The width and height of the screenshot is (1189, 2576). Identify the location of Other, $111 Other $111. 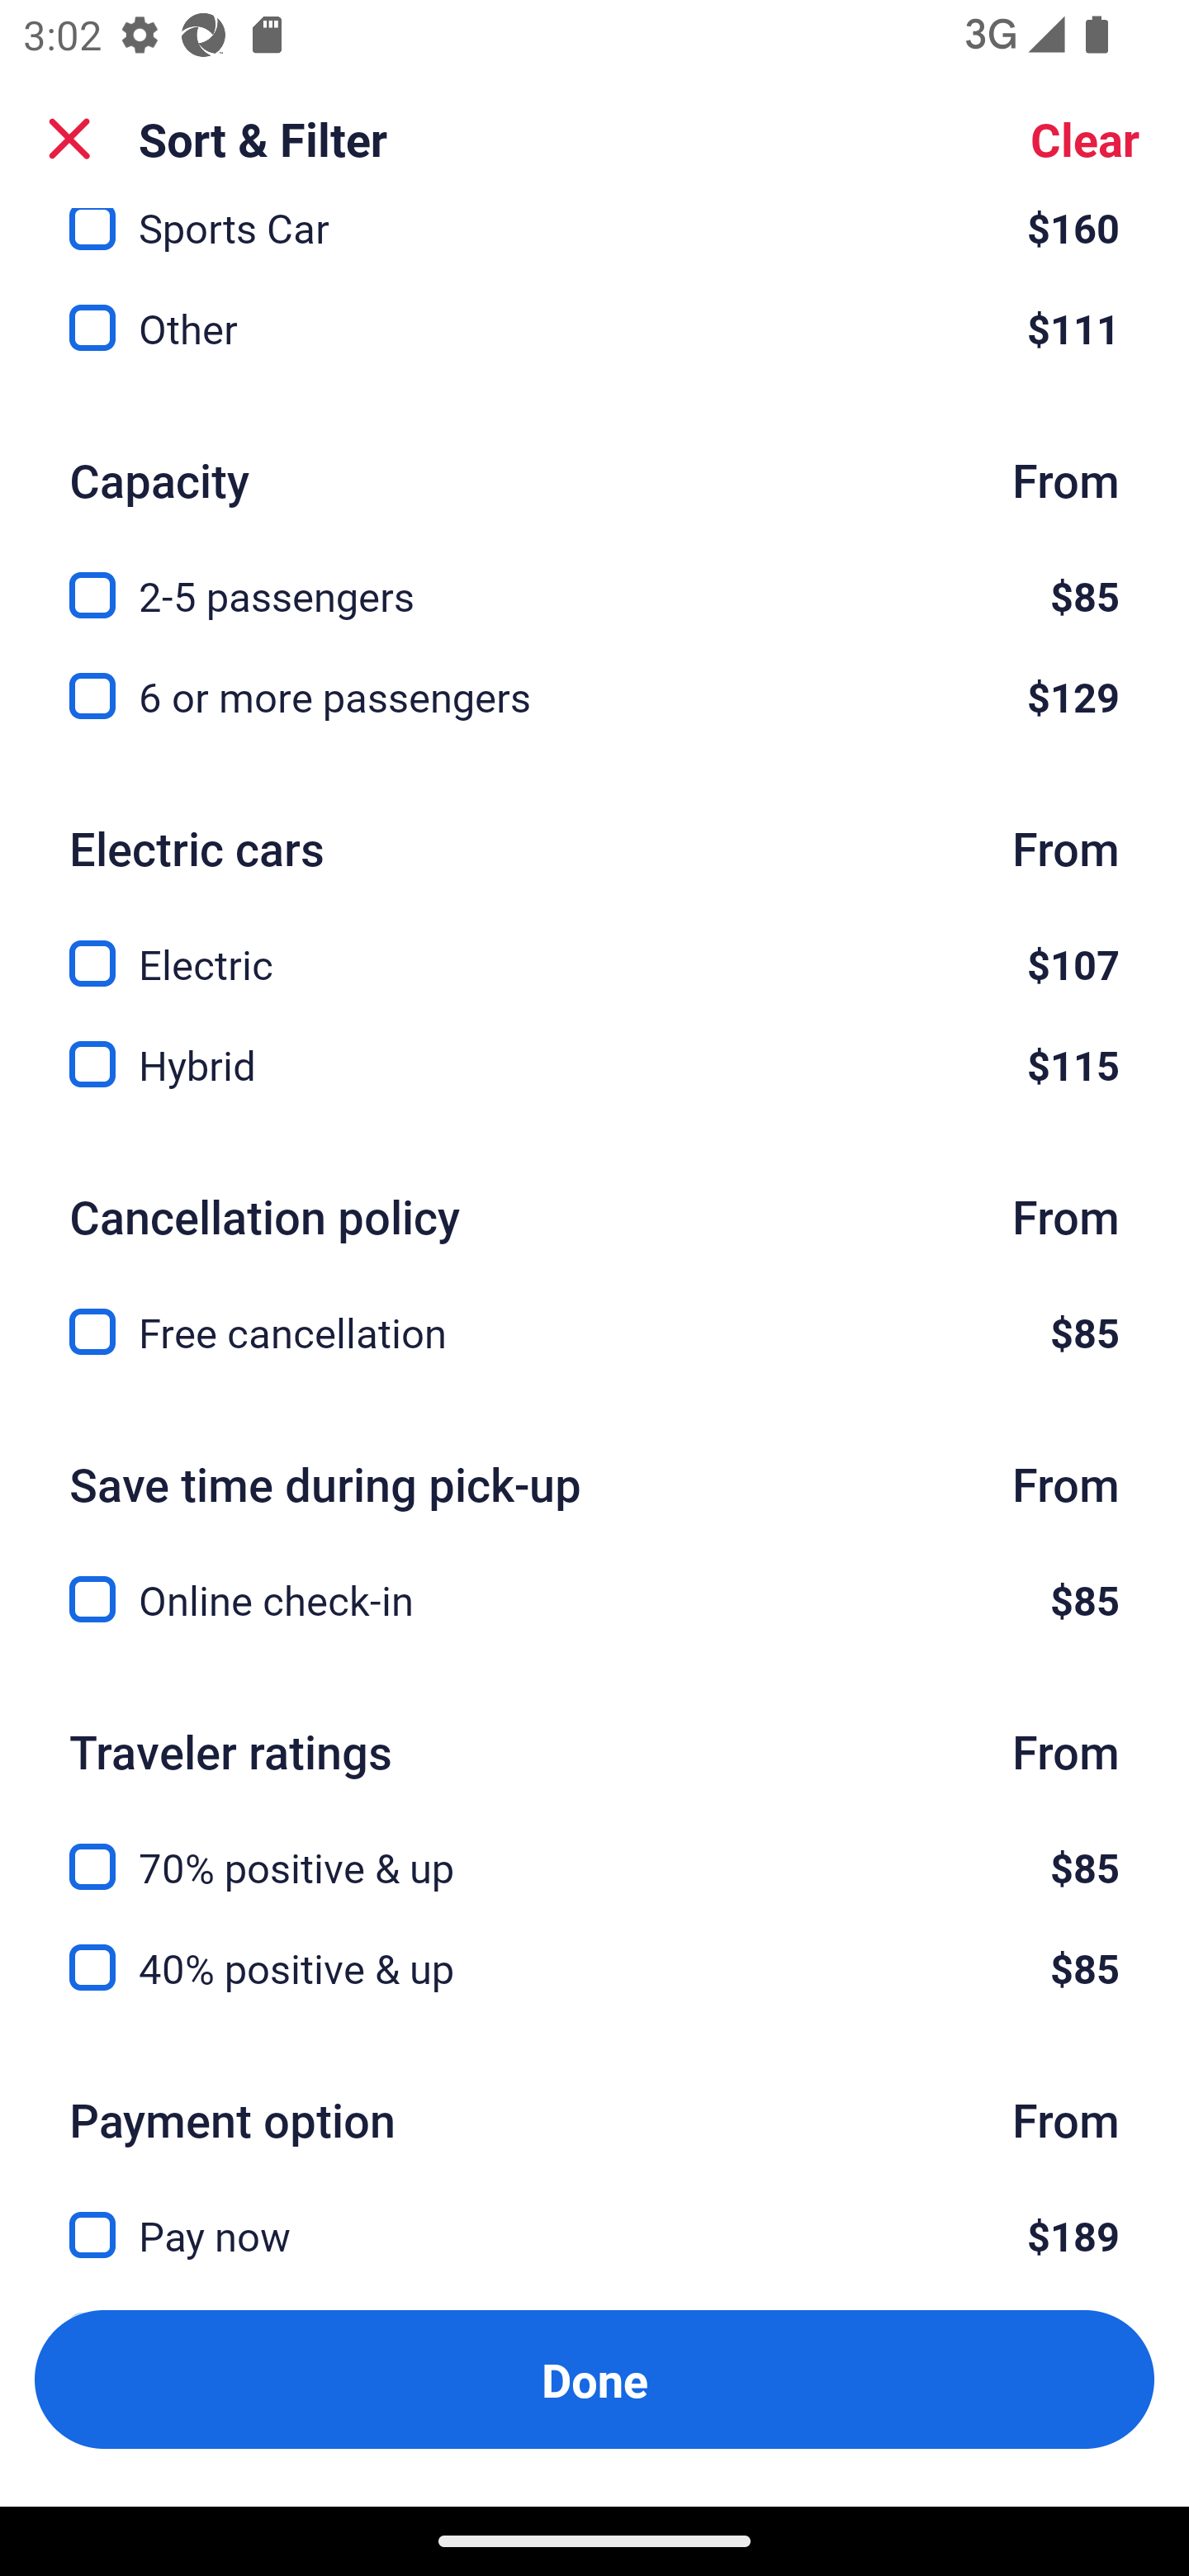
(594, 329).